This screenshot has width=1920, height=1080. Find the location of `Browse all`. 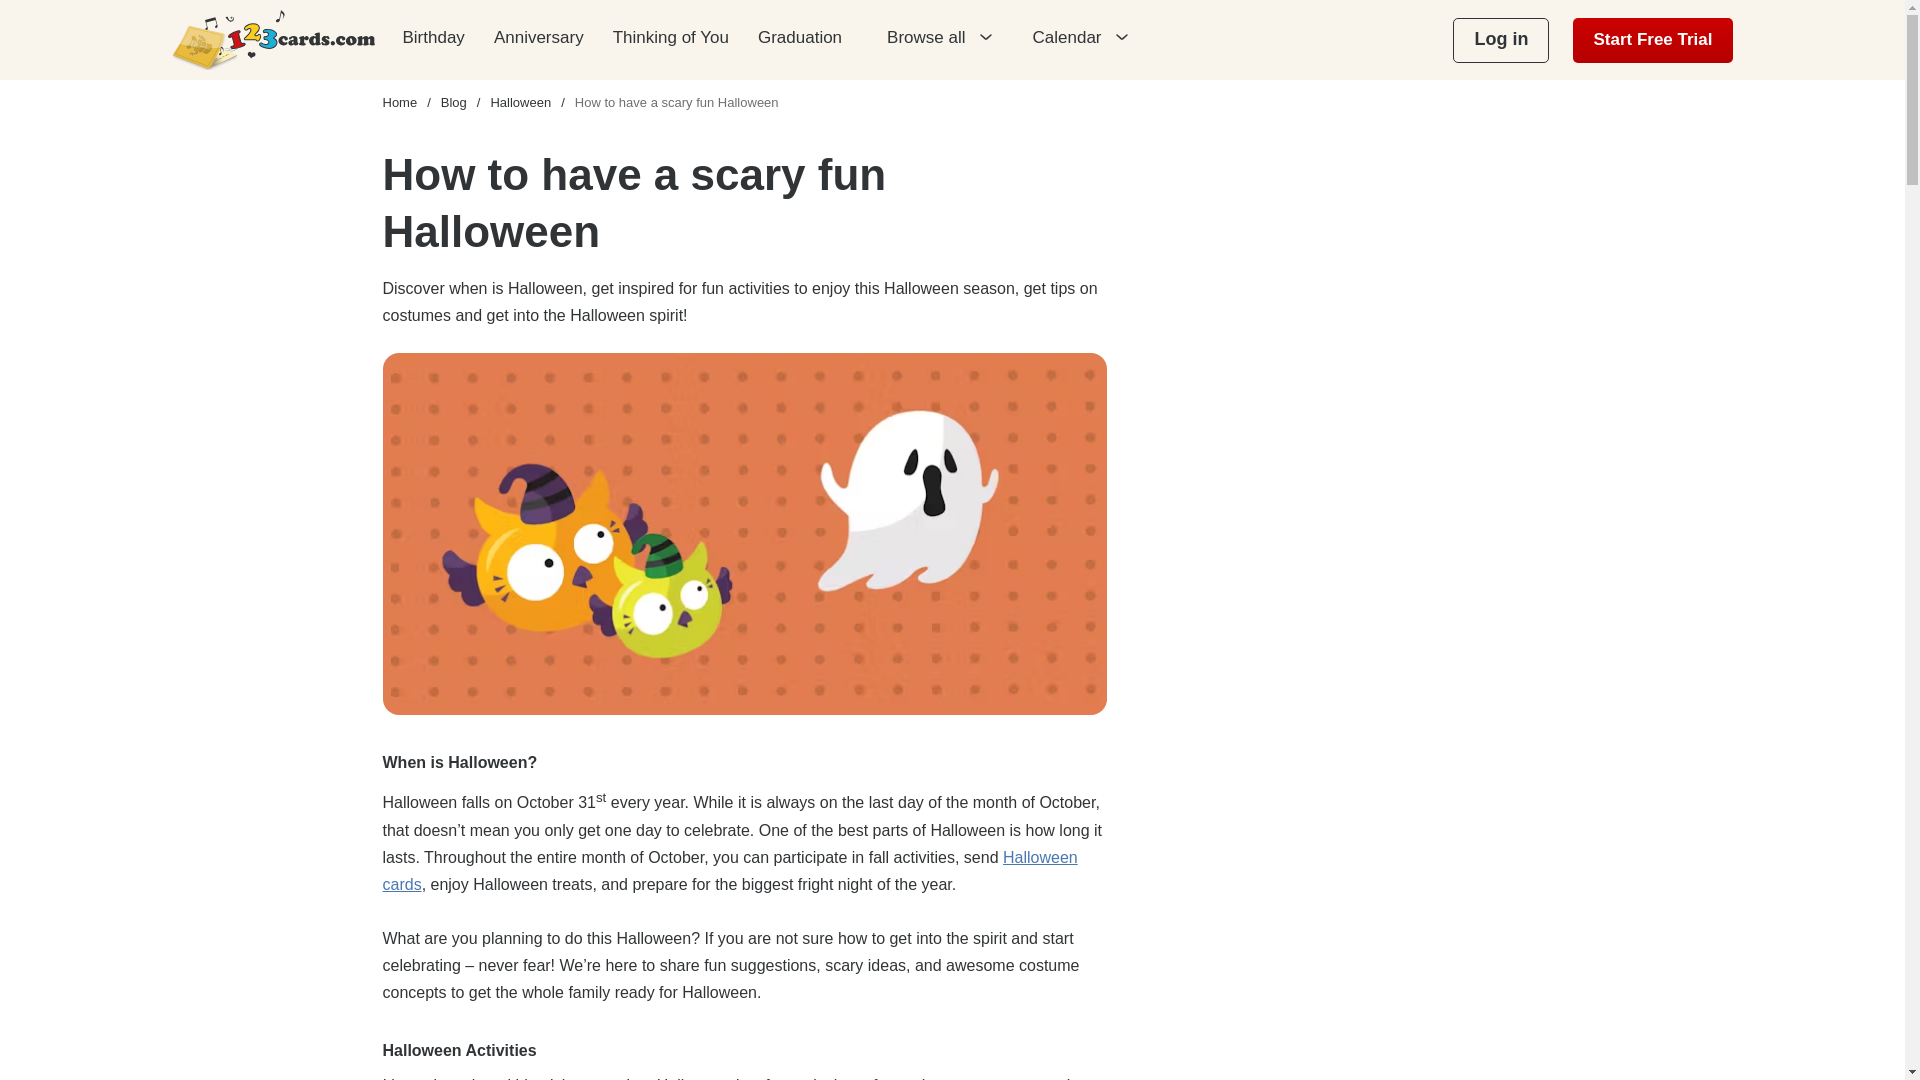

Browse all is located at coordinates (938, 43).